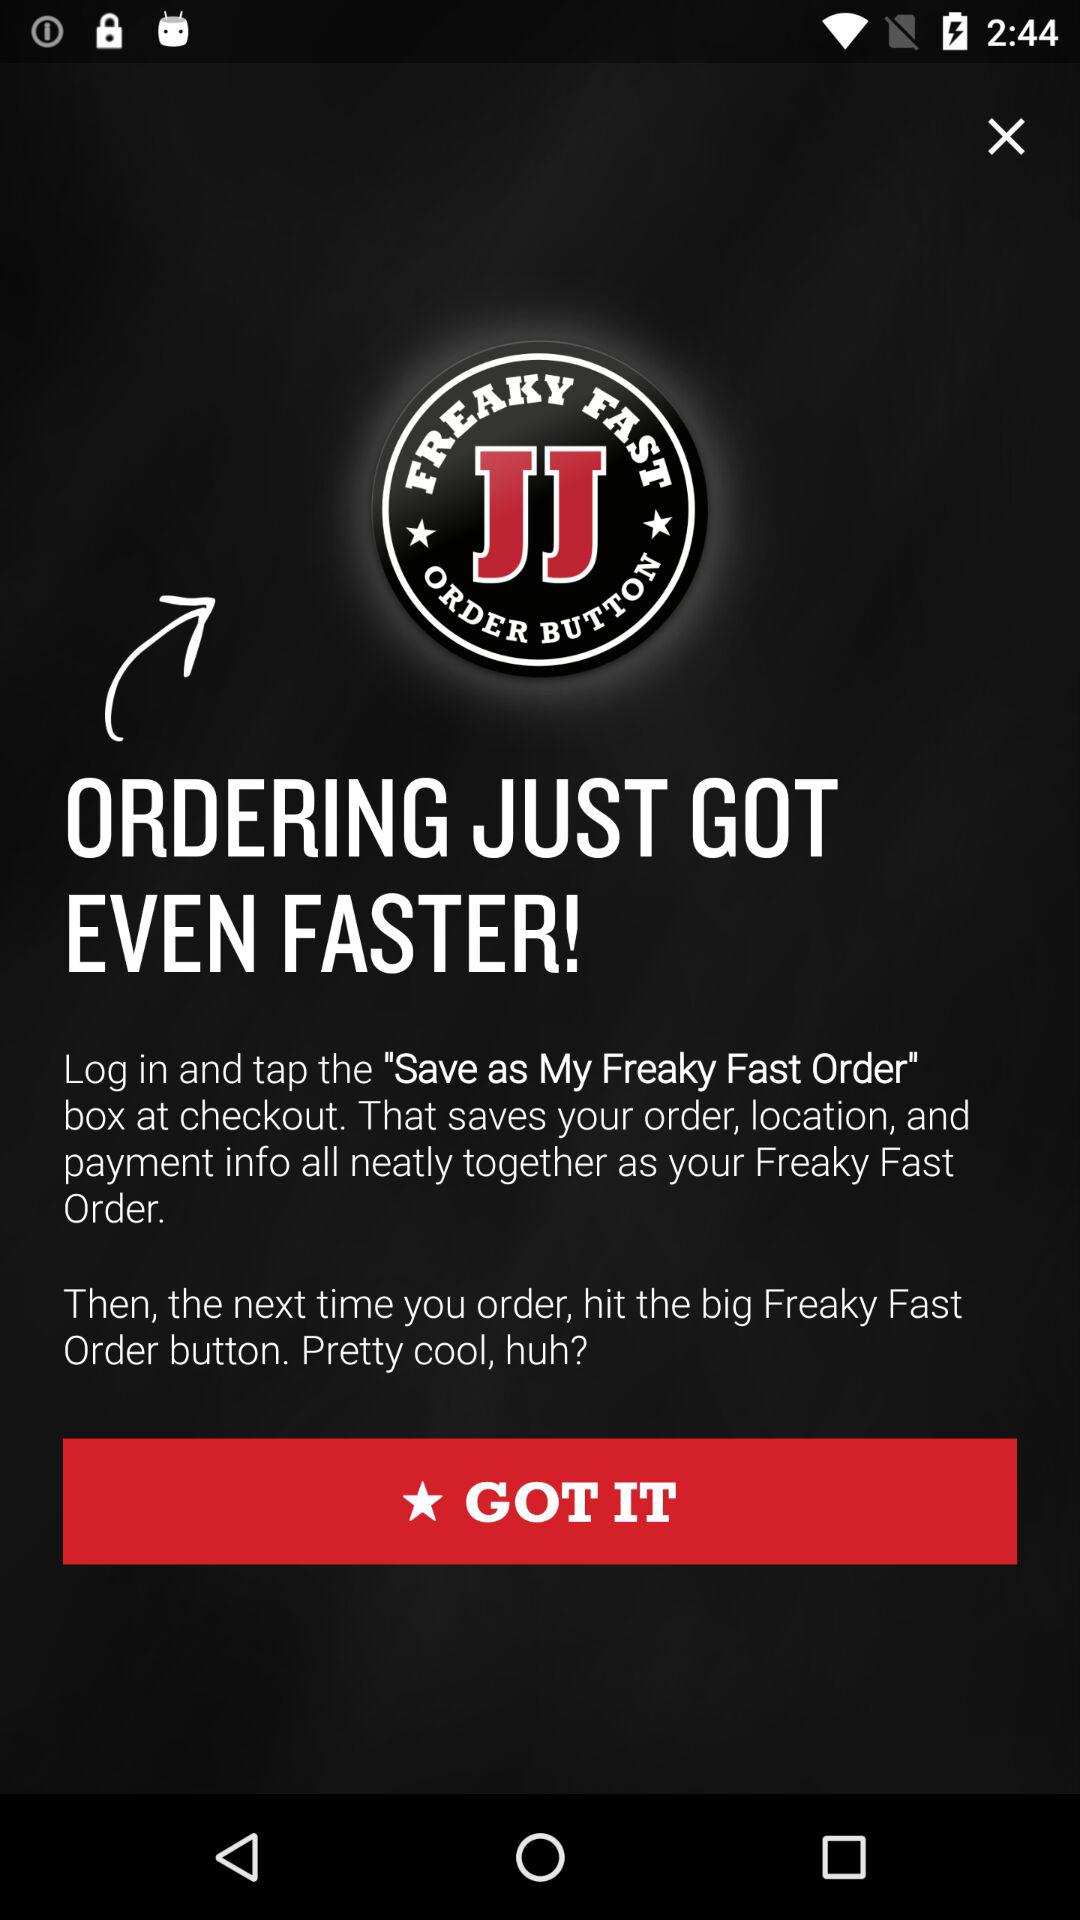 The image size is (1080, 1920). Describe the element at coordinates (162, 669) in the screenshot. I see `select the up arrow icon` at that location.